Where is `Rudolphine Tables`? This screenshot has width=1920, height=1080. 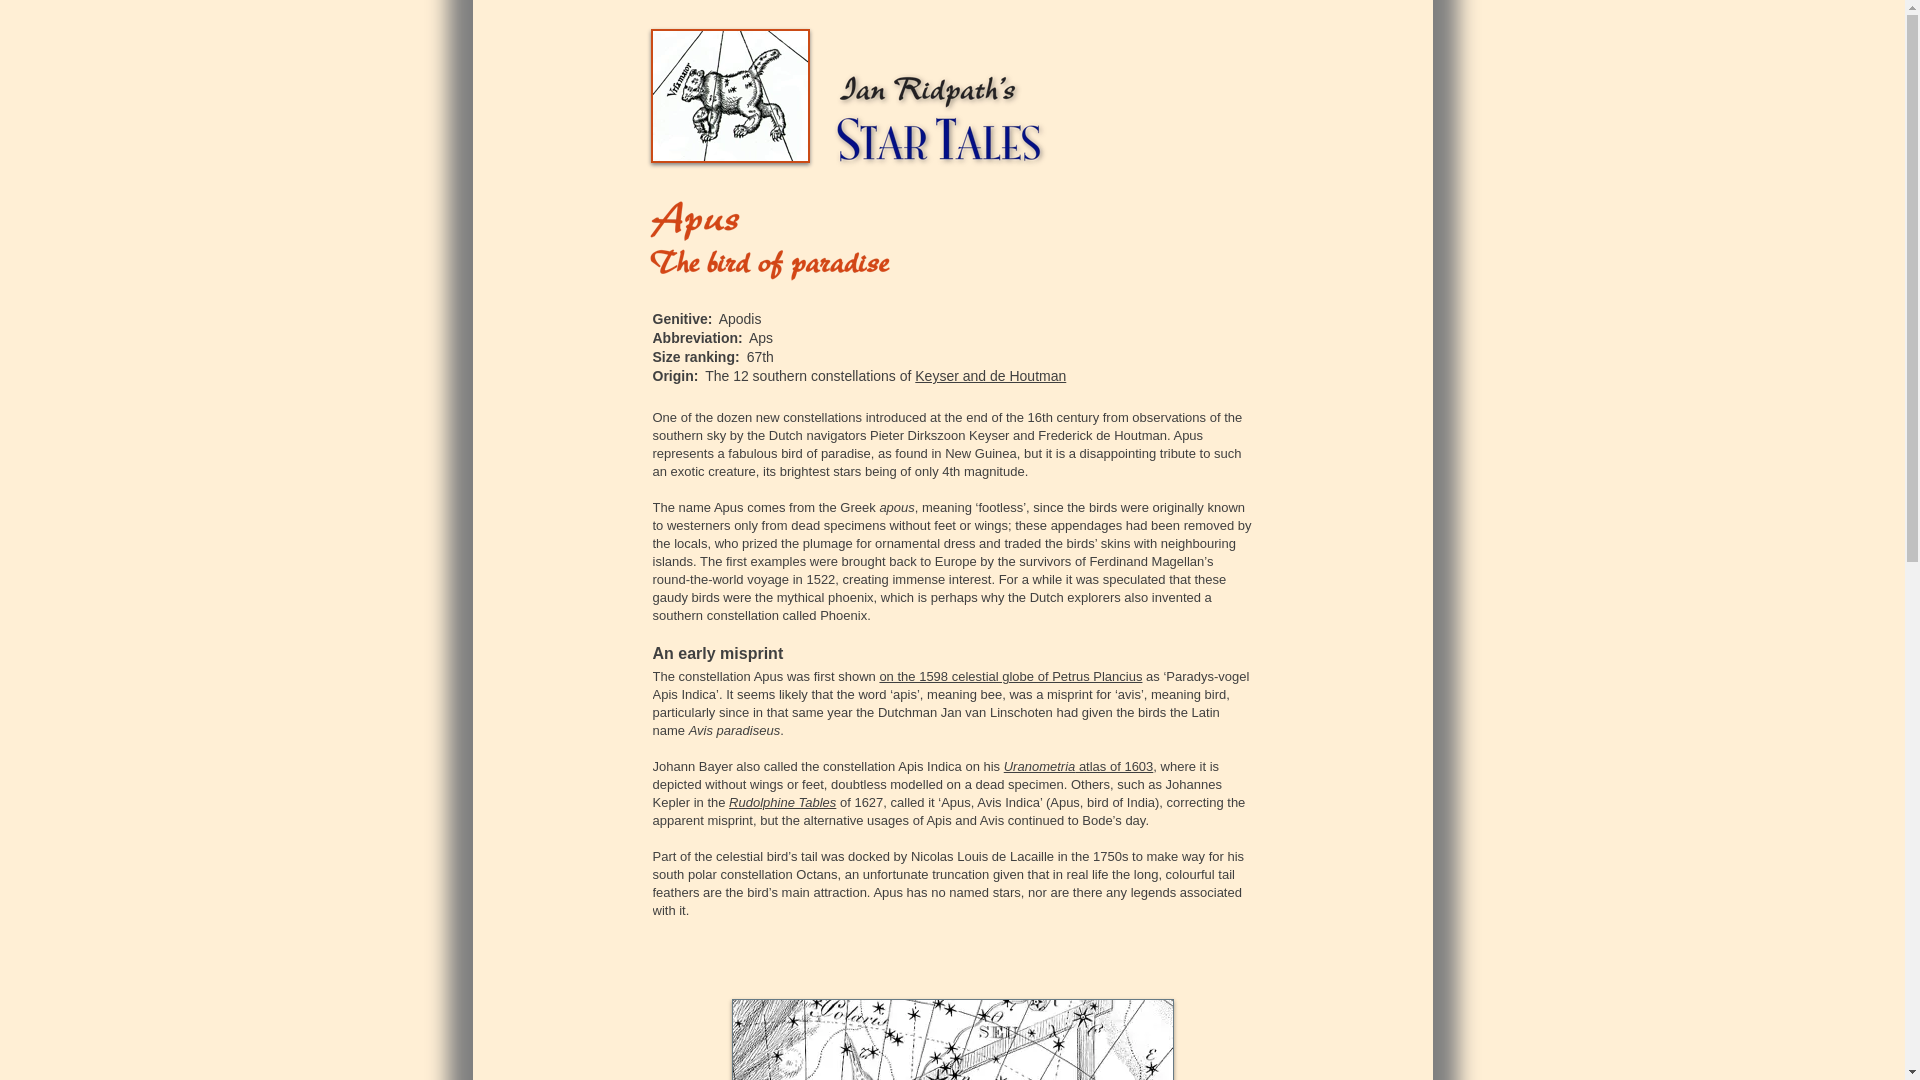 Rudolphine Tables is located at coordinates (782, 802).